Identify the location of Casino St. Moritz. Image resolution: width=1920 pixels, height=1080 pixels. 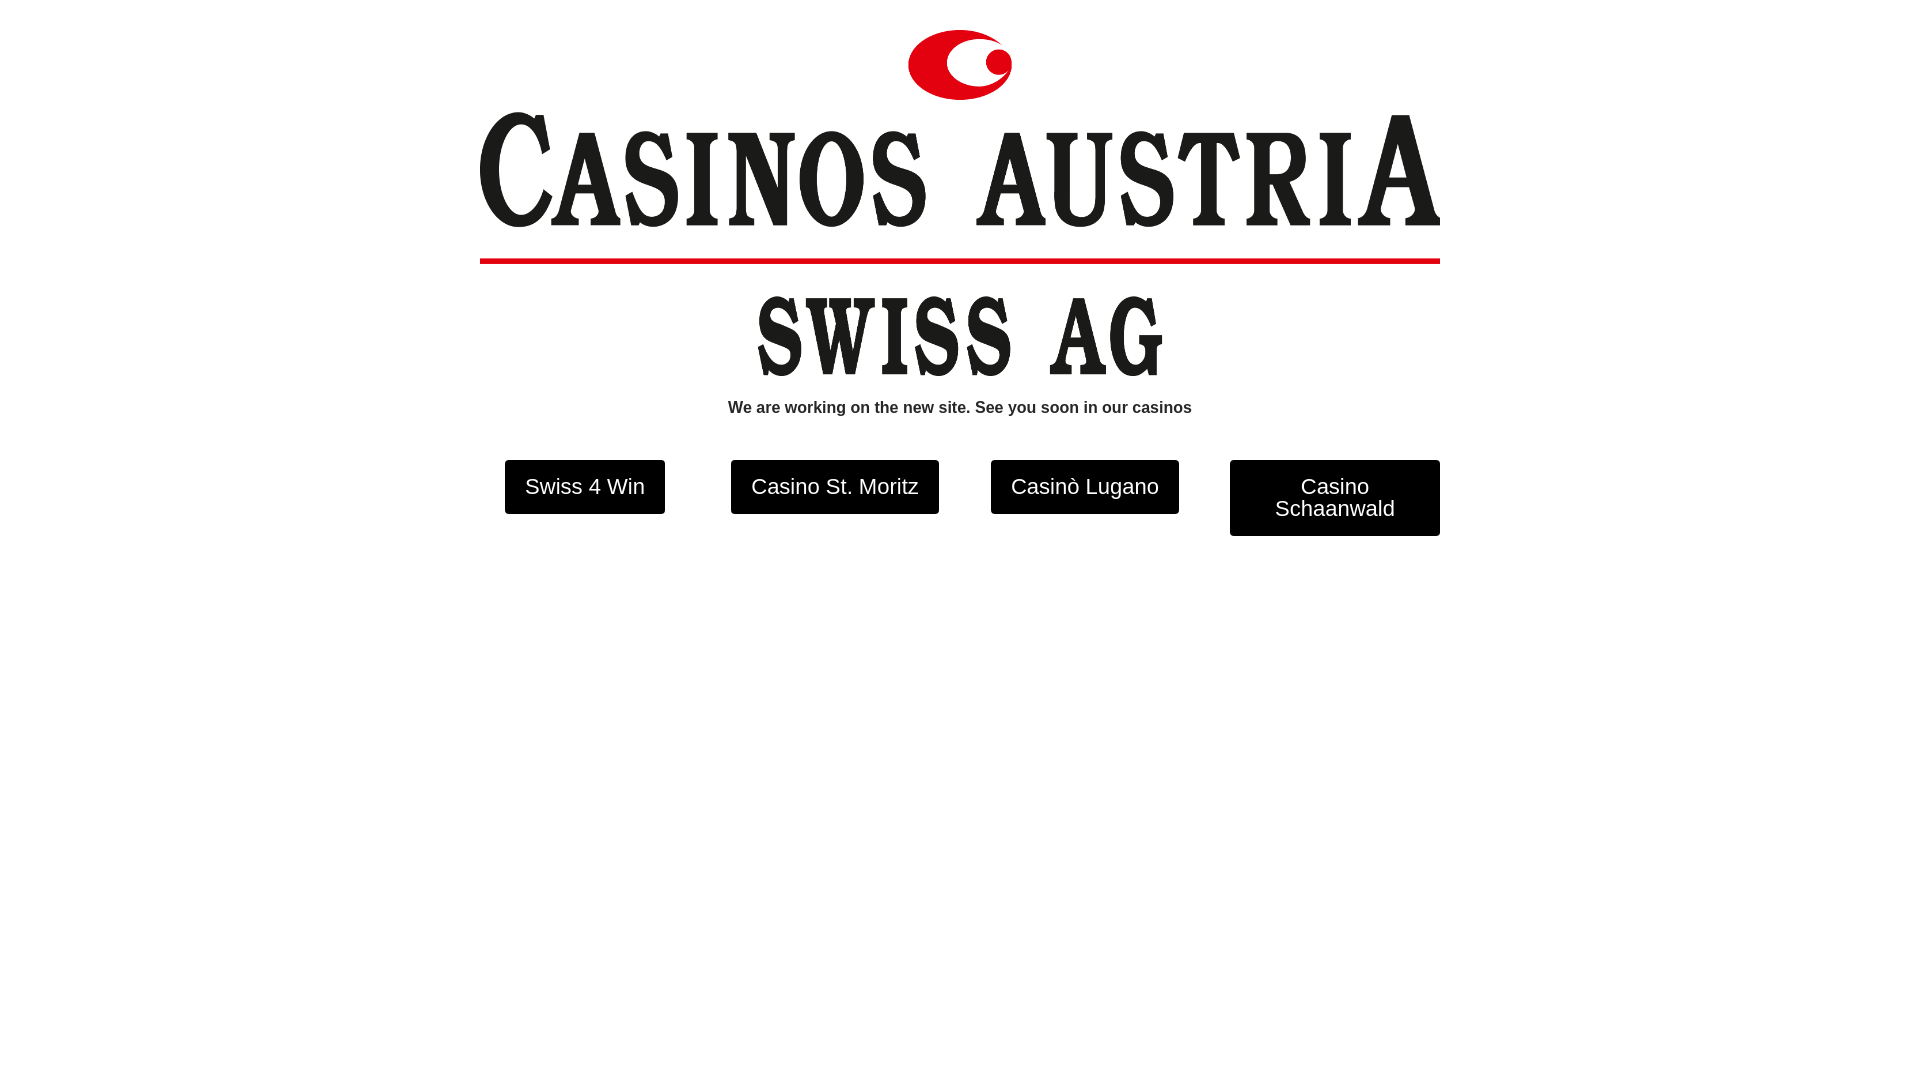
(835, 487).